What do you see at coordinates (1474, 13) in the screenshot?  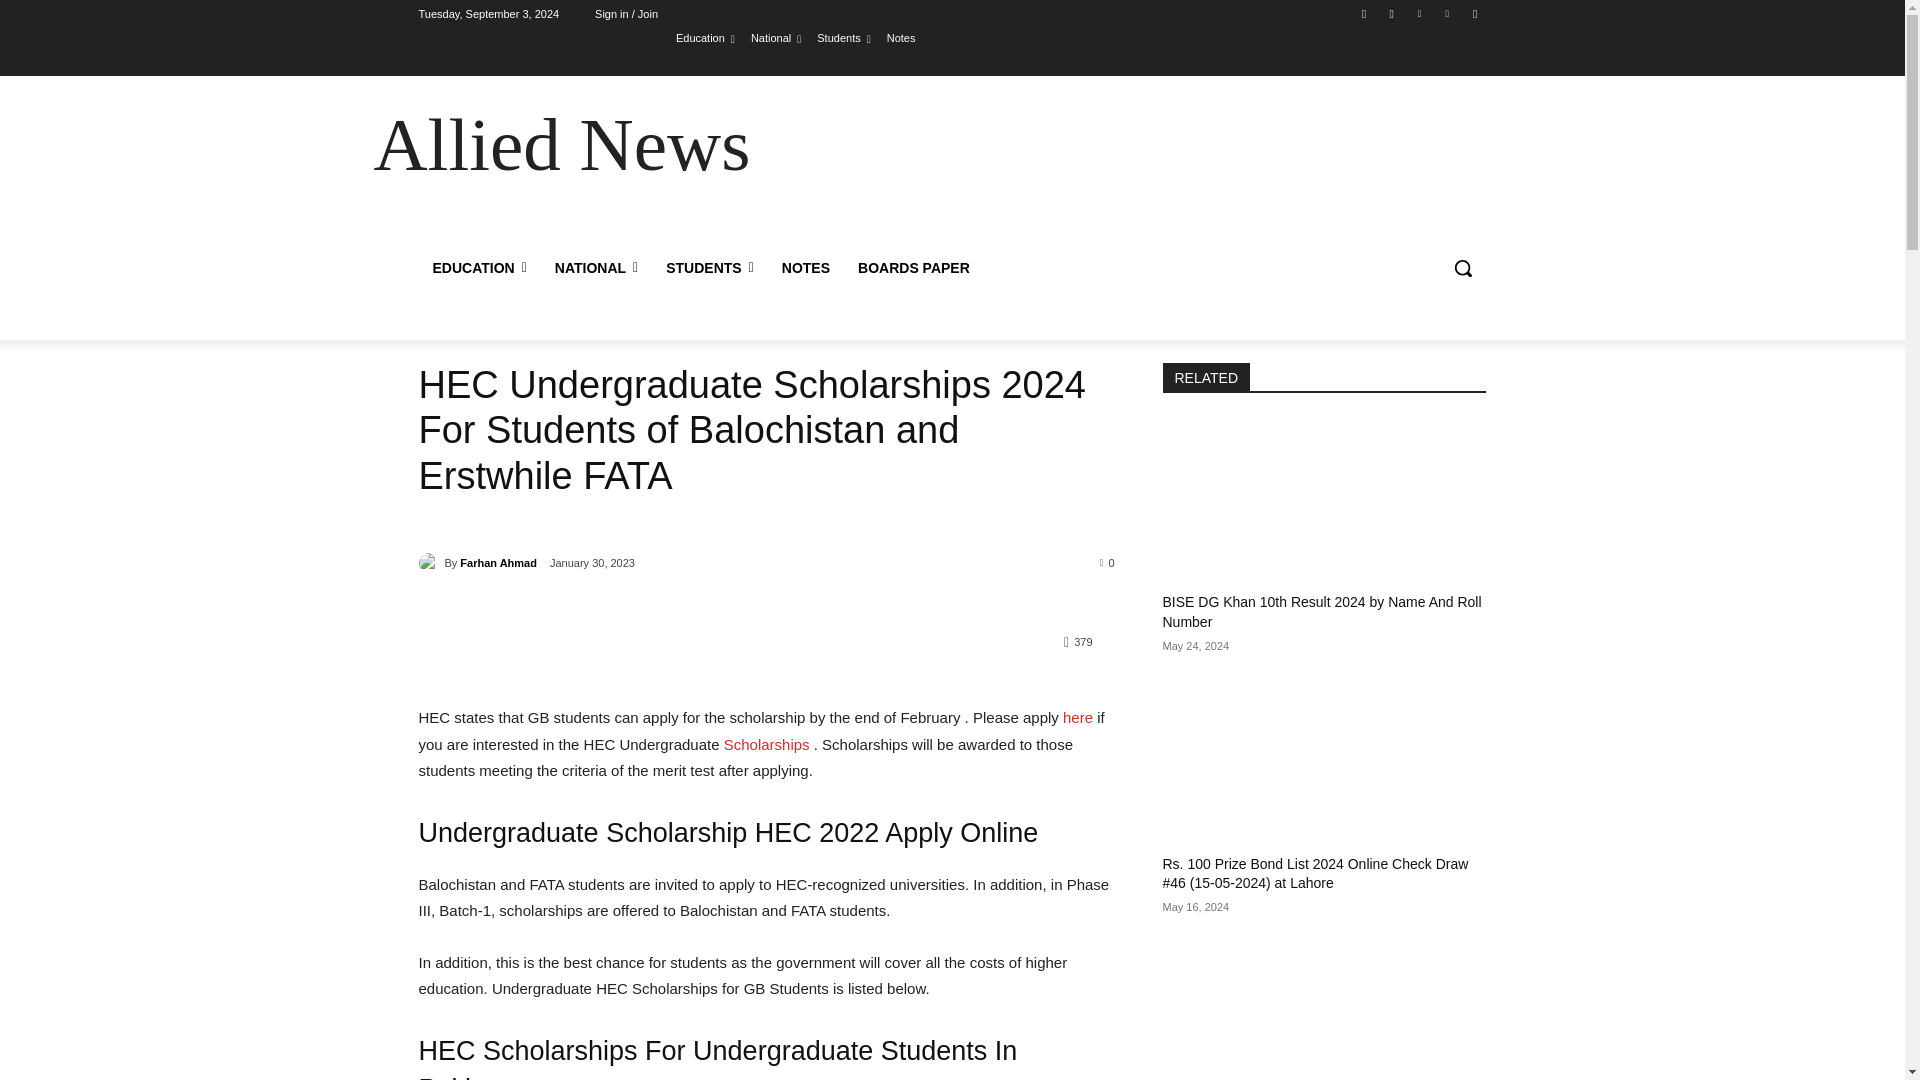 I see `Youtube` at bounding box center [1474, 13].